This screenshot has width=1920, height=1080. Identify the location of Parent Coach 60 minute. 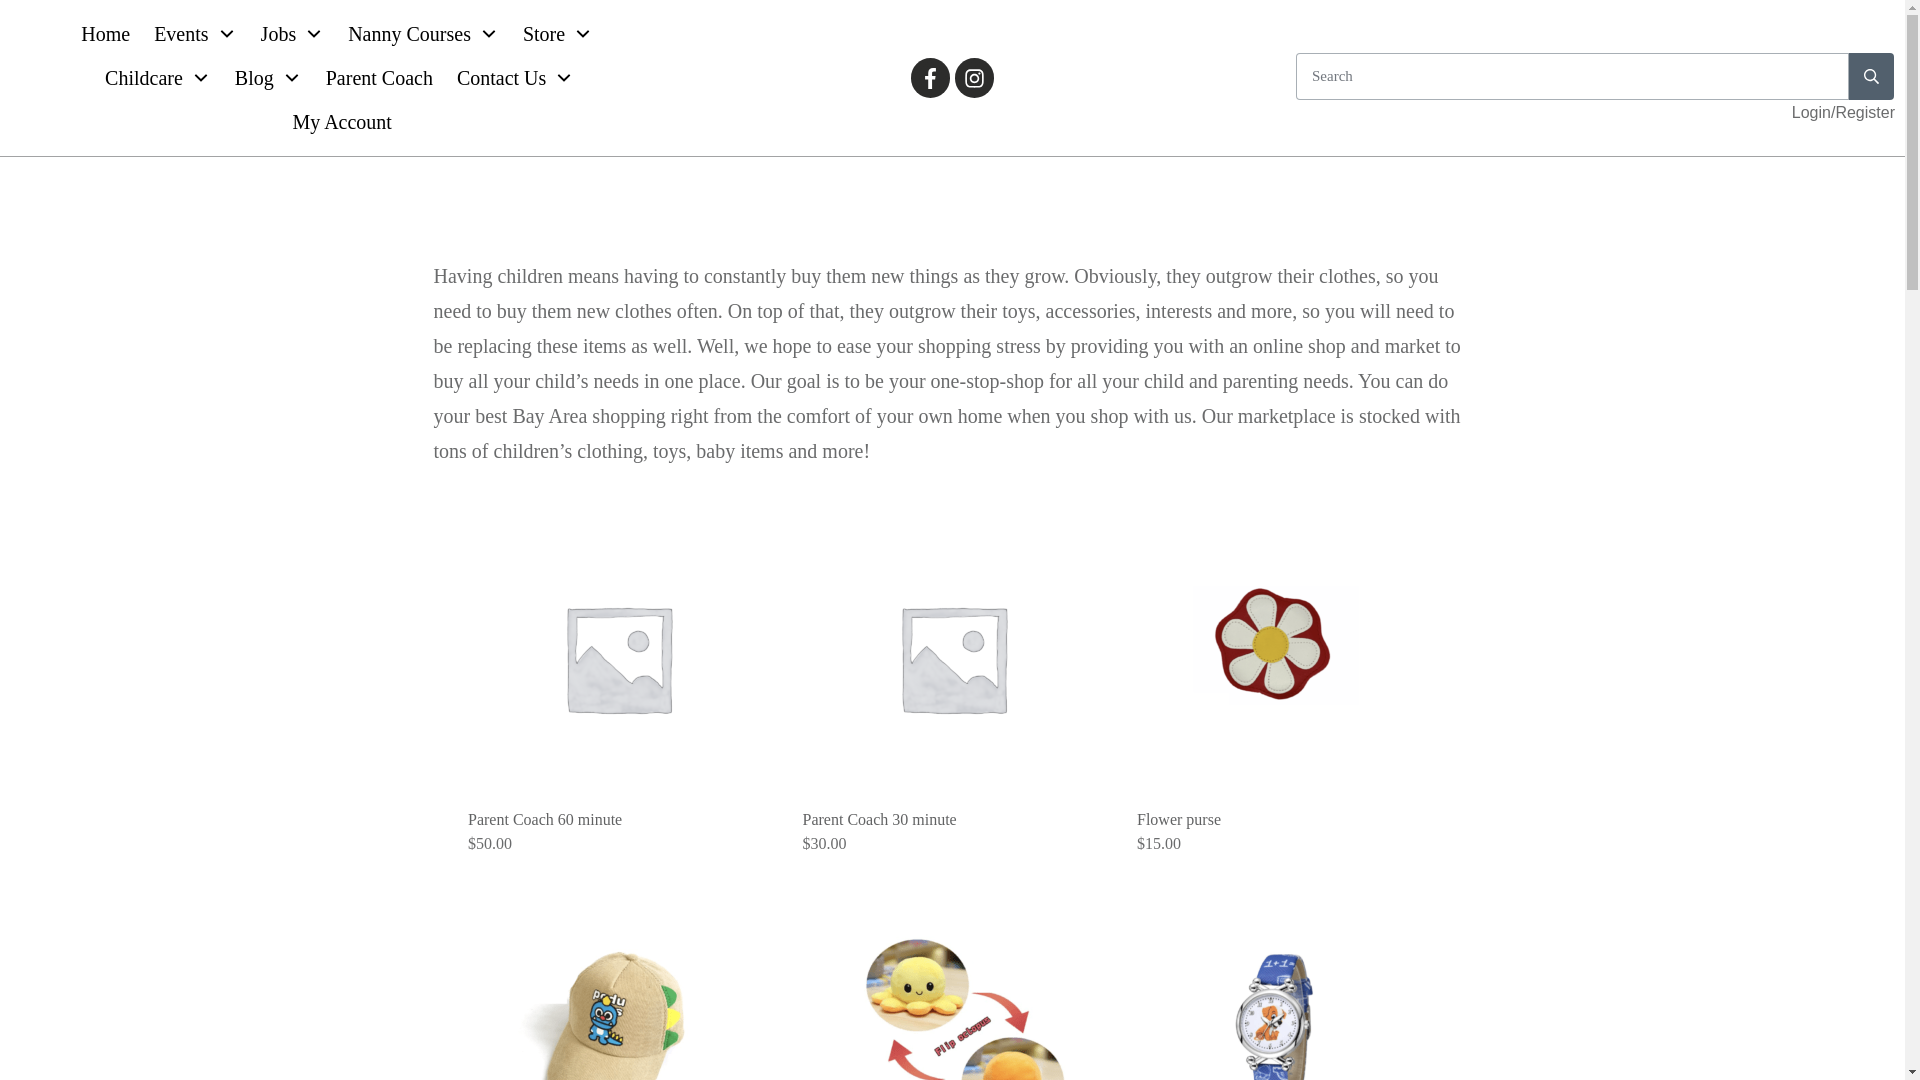
(545, 820).